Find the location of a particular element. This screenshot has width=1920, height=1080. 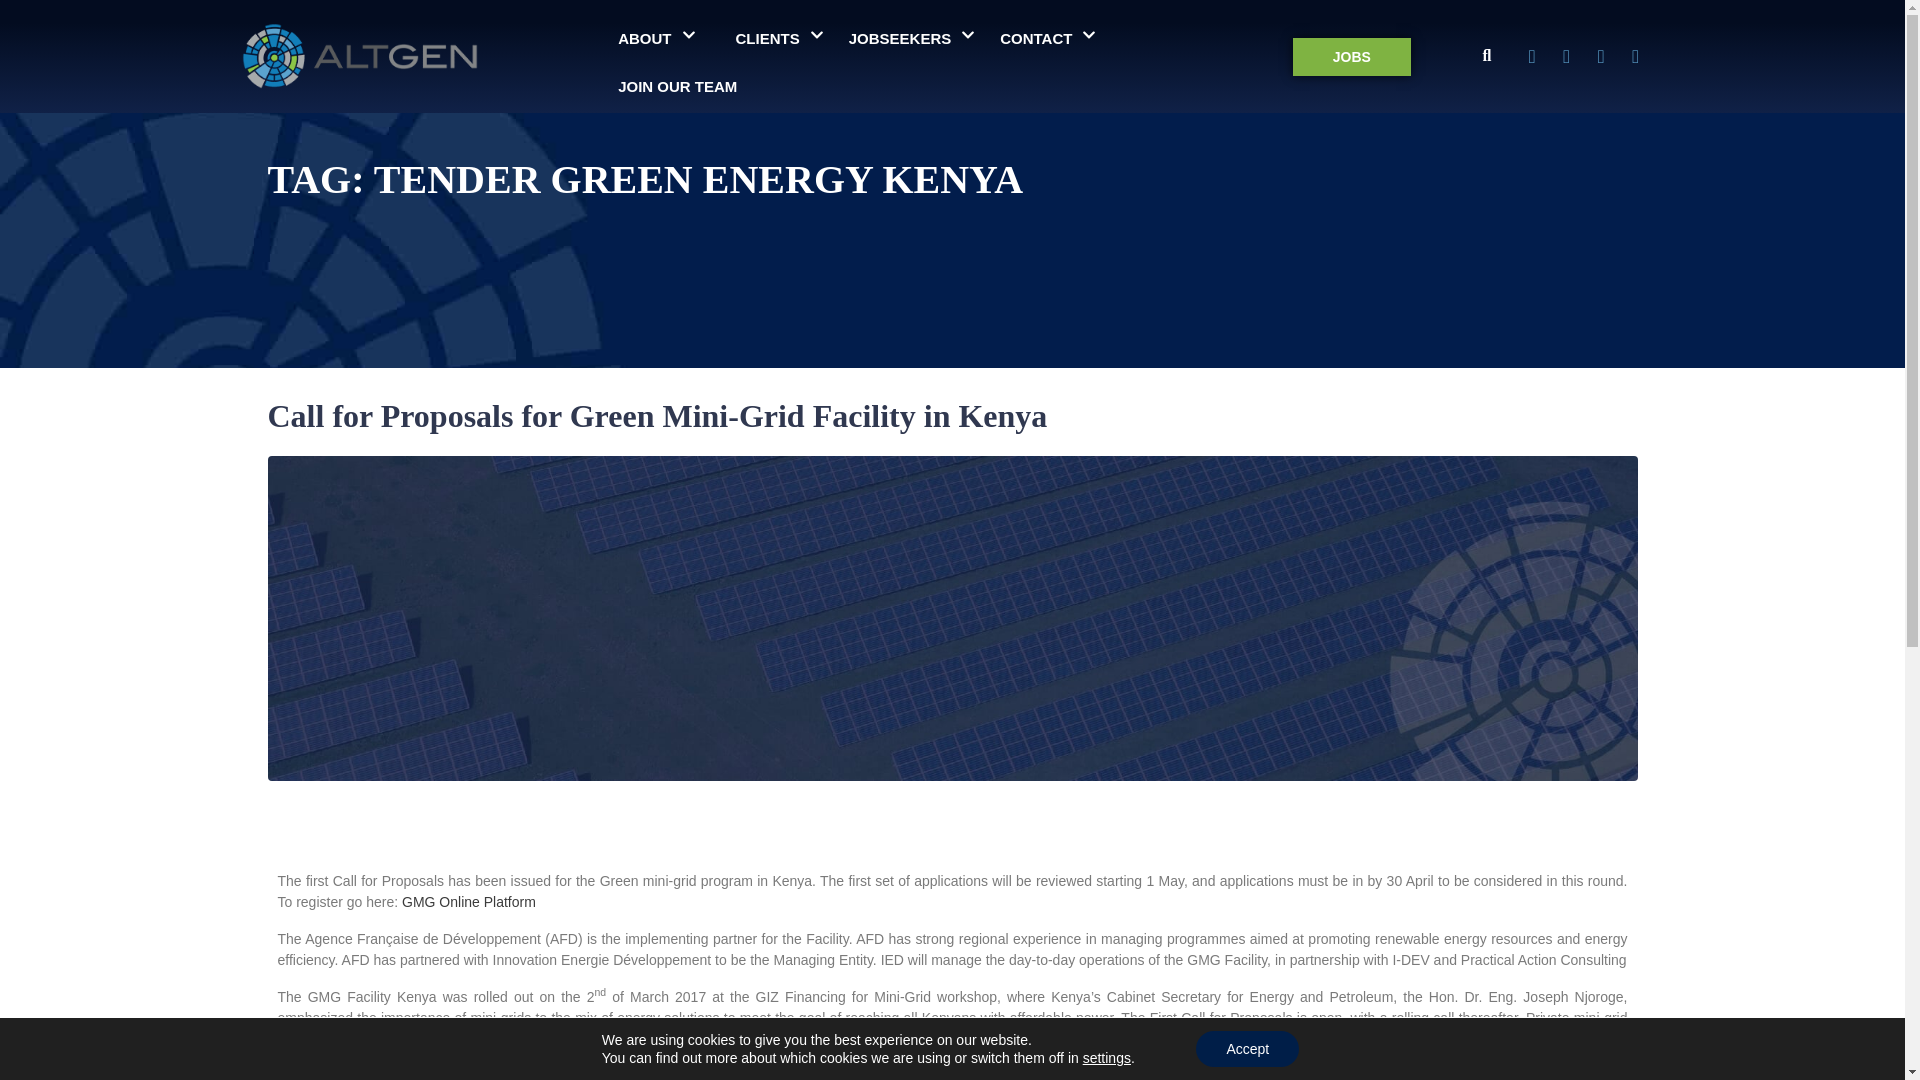

CLIENTS is located at coordinates (780, 38).